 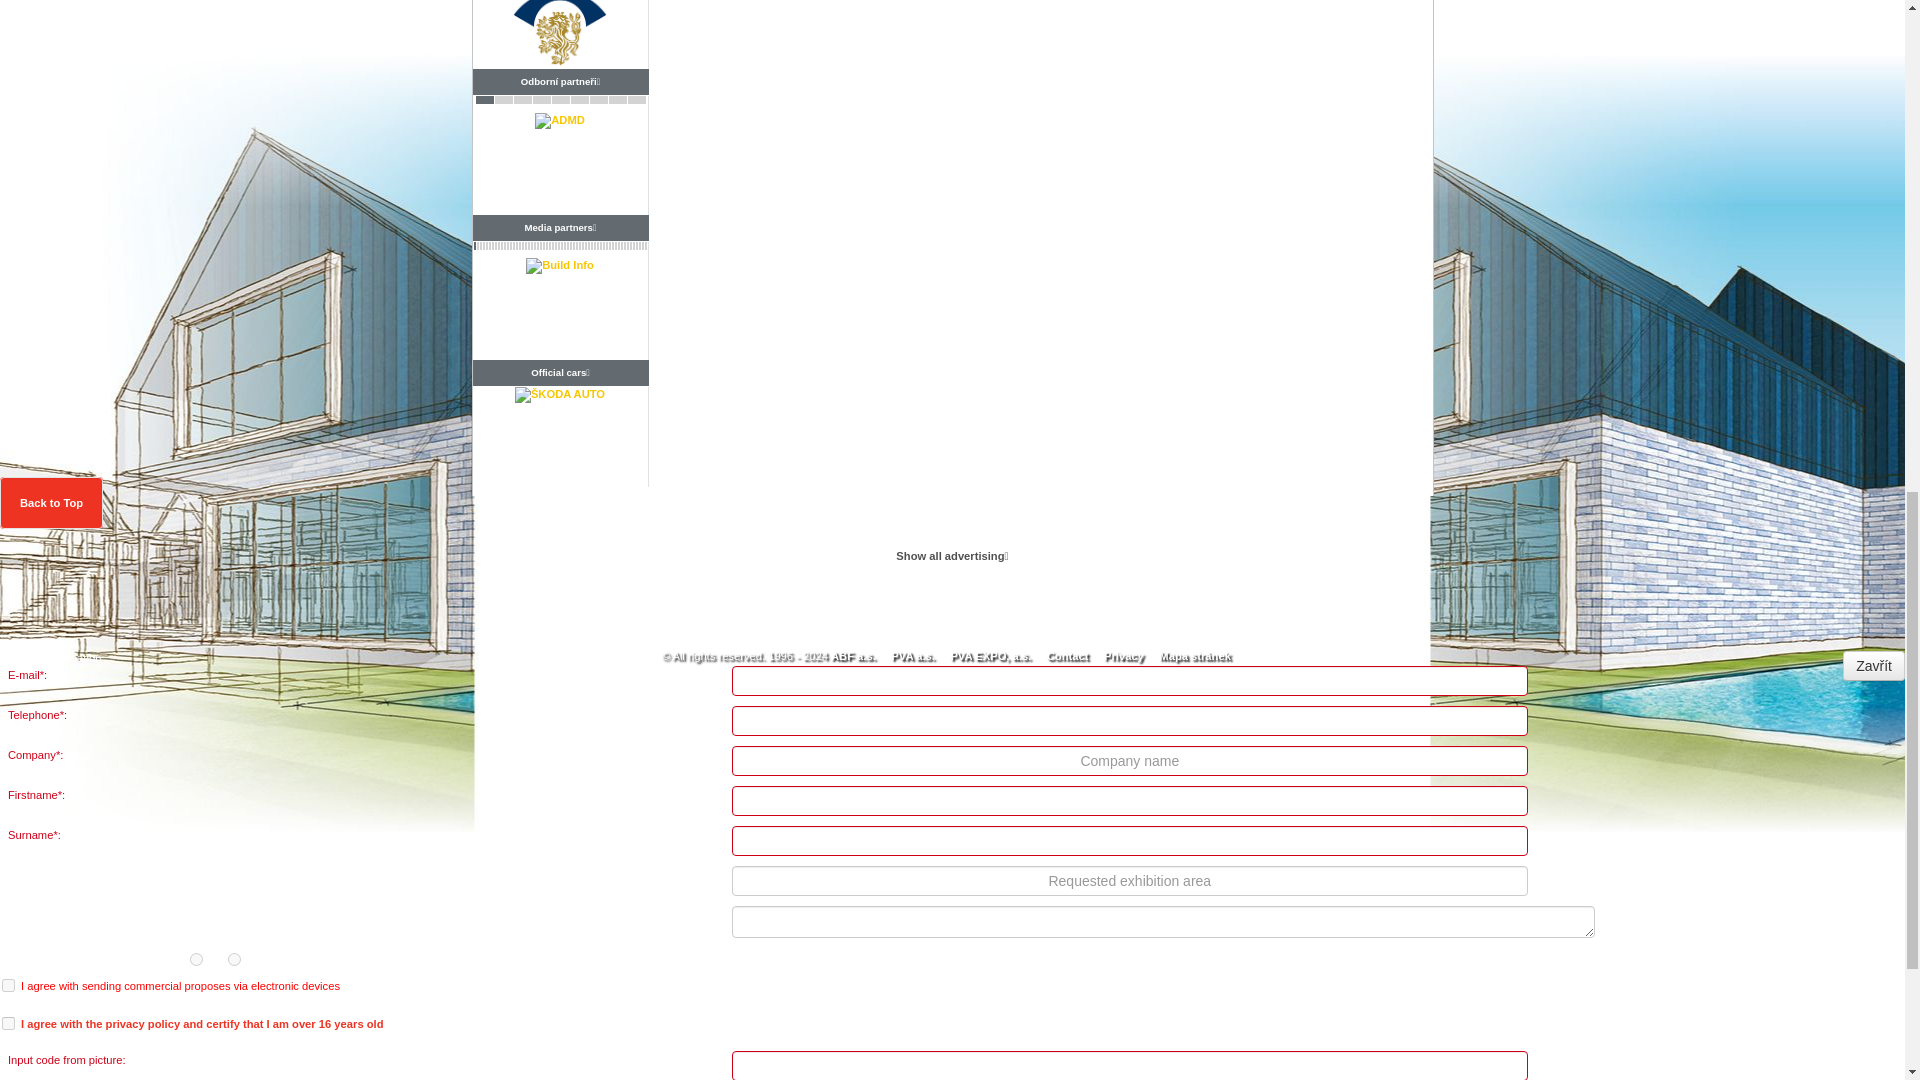 I want to click on PVA a.s., so click(x=912, y=656).